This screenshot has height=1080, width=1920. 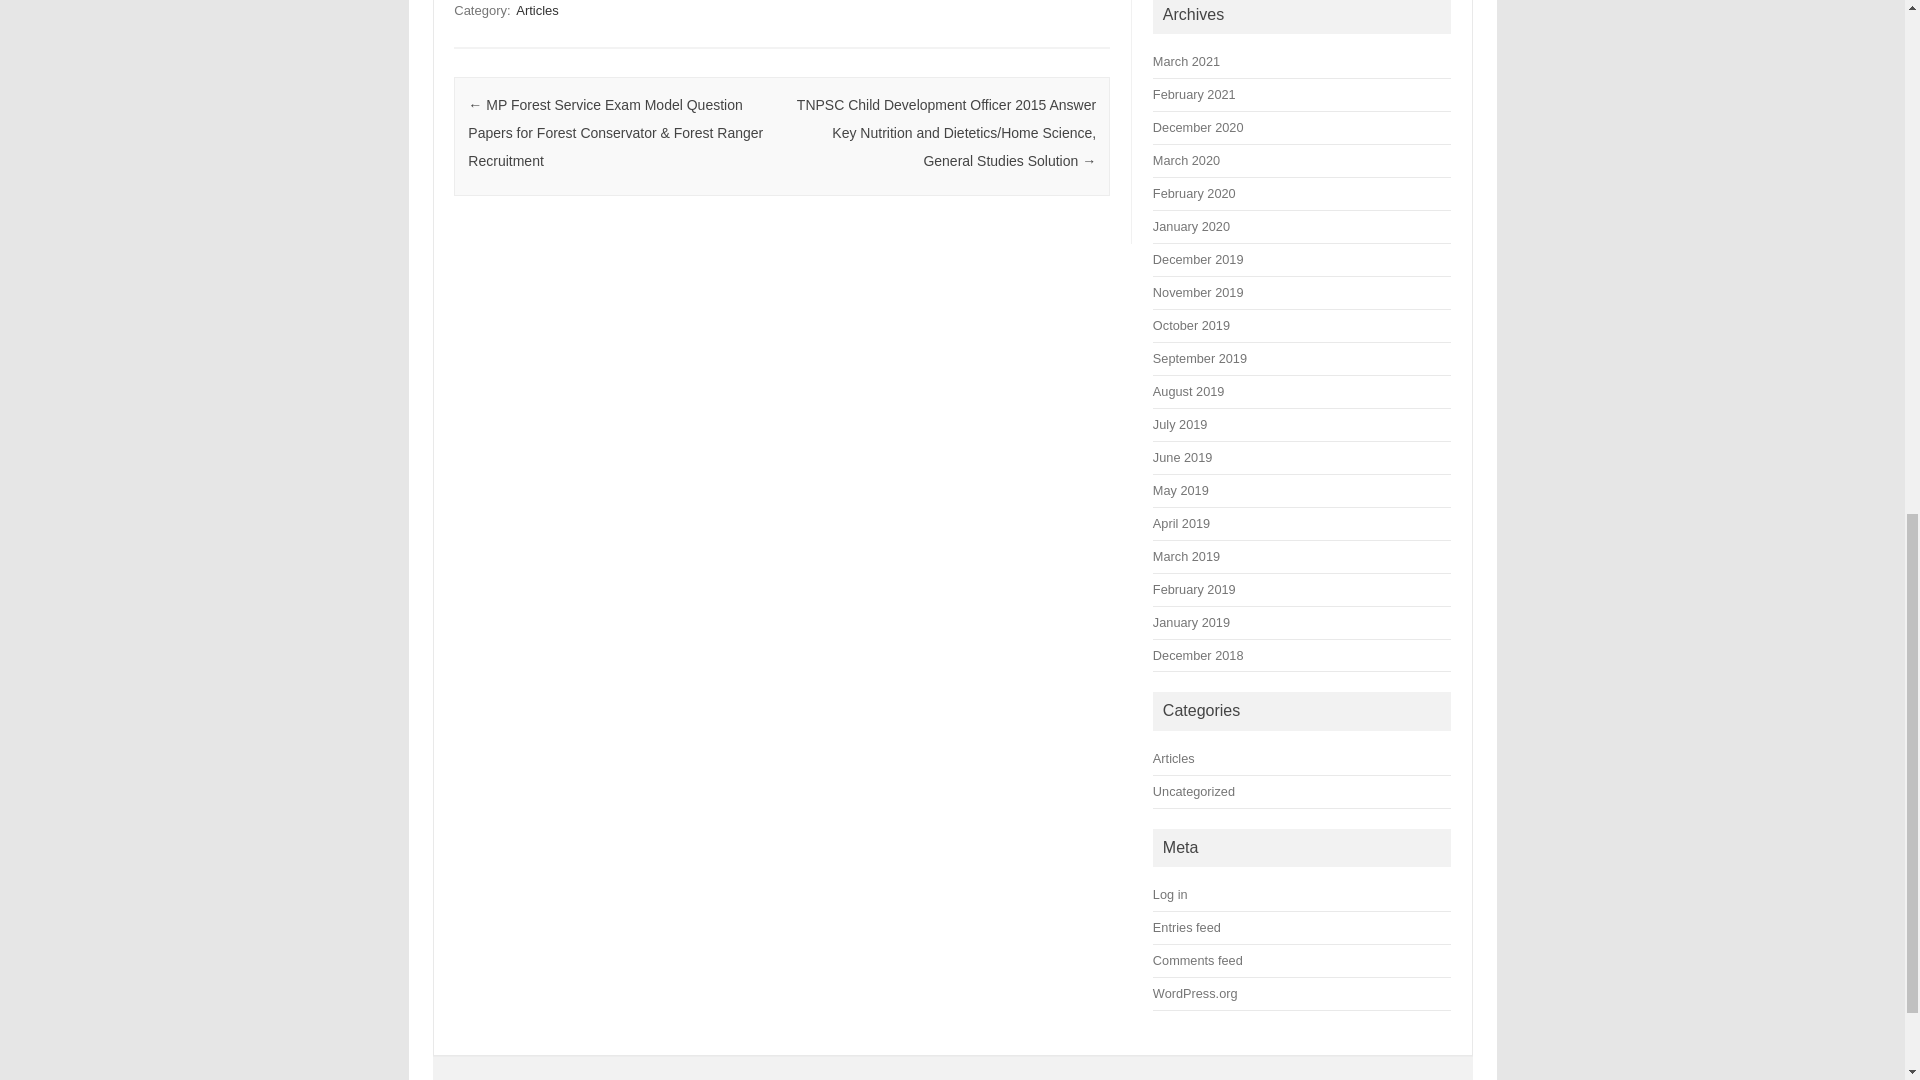 What do you see at coordinates (1181, 490) in the screenshot?
I see `May 2019` at bounding box center [1181, 490].